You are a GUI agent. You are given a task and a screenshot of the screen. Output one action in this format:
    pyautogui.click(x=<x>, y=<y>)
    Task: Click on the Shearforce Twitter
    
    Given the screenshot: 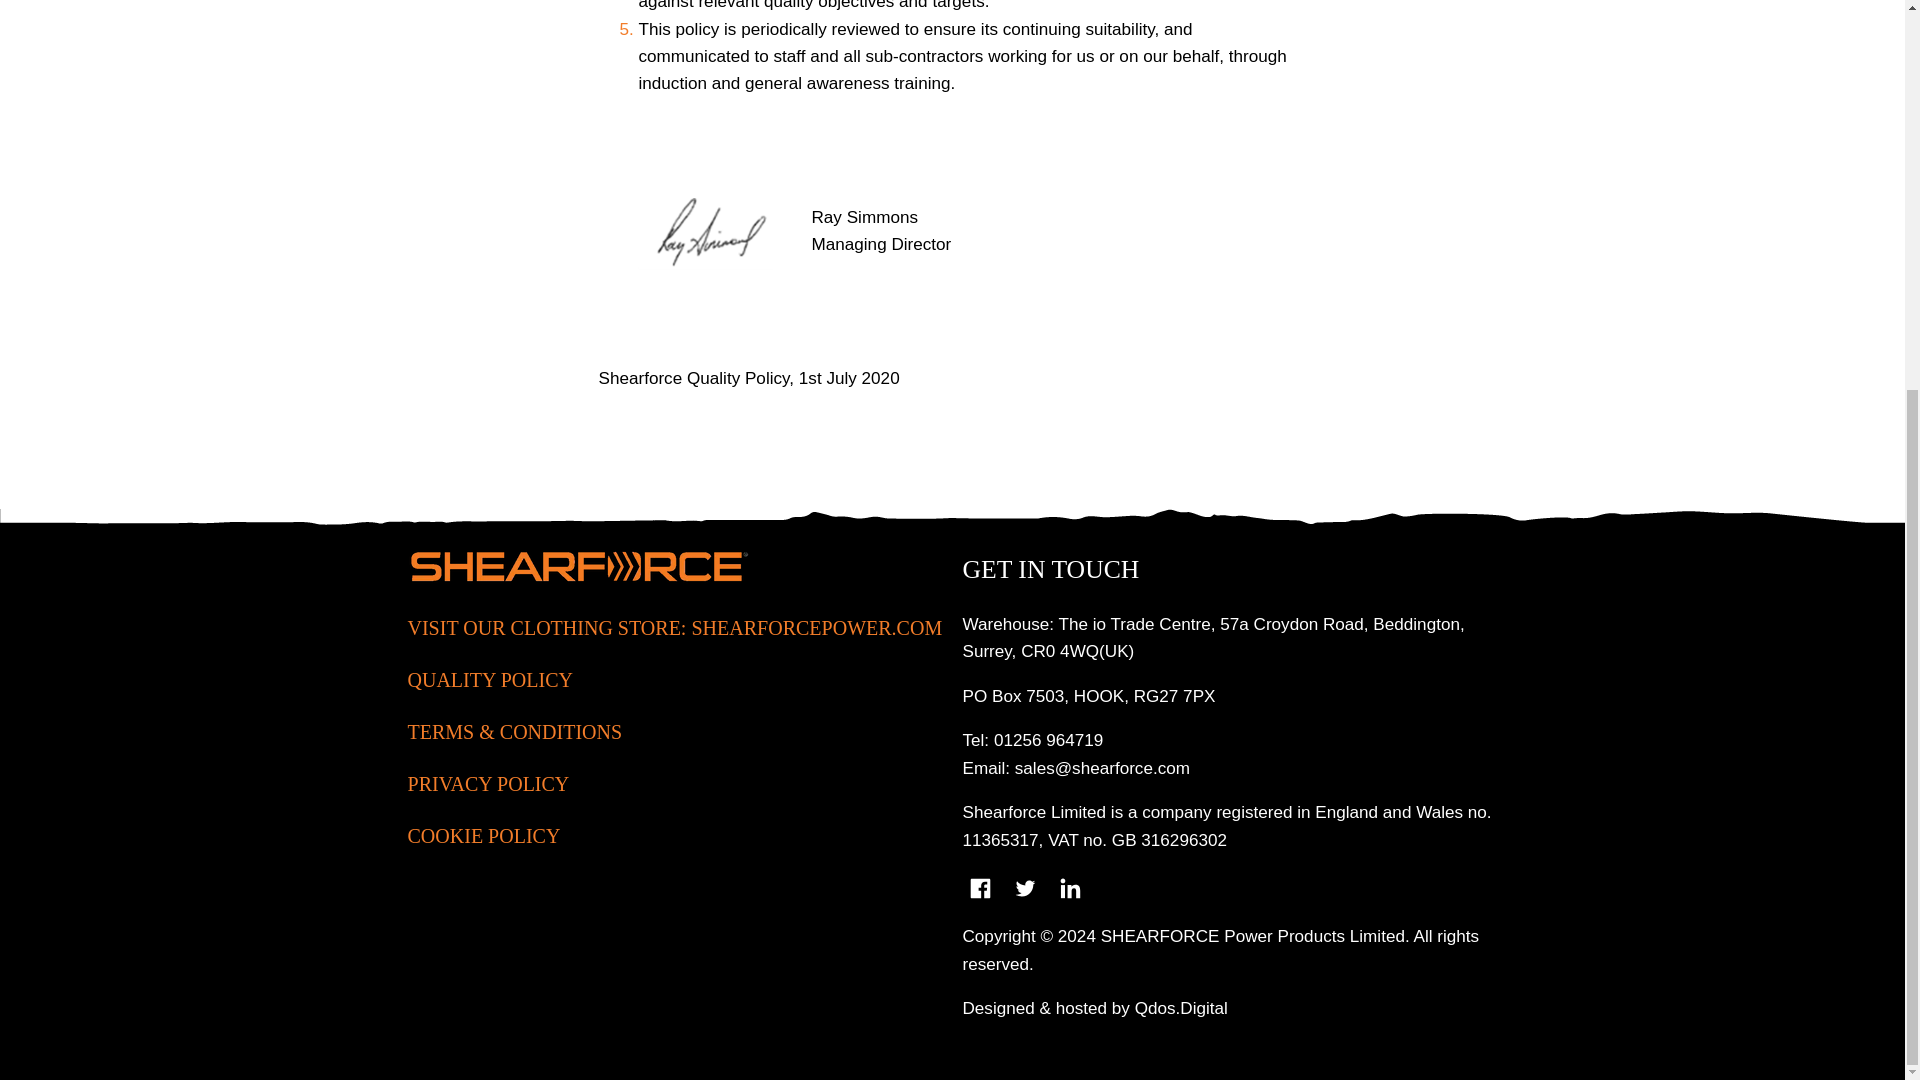 What is the action you would take?
    pyautogui.click(x=1025, y=888)
    